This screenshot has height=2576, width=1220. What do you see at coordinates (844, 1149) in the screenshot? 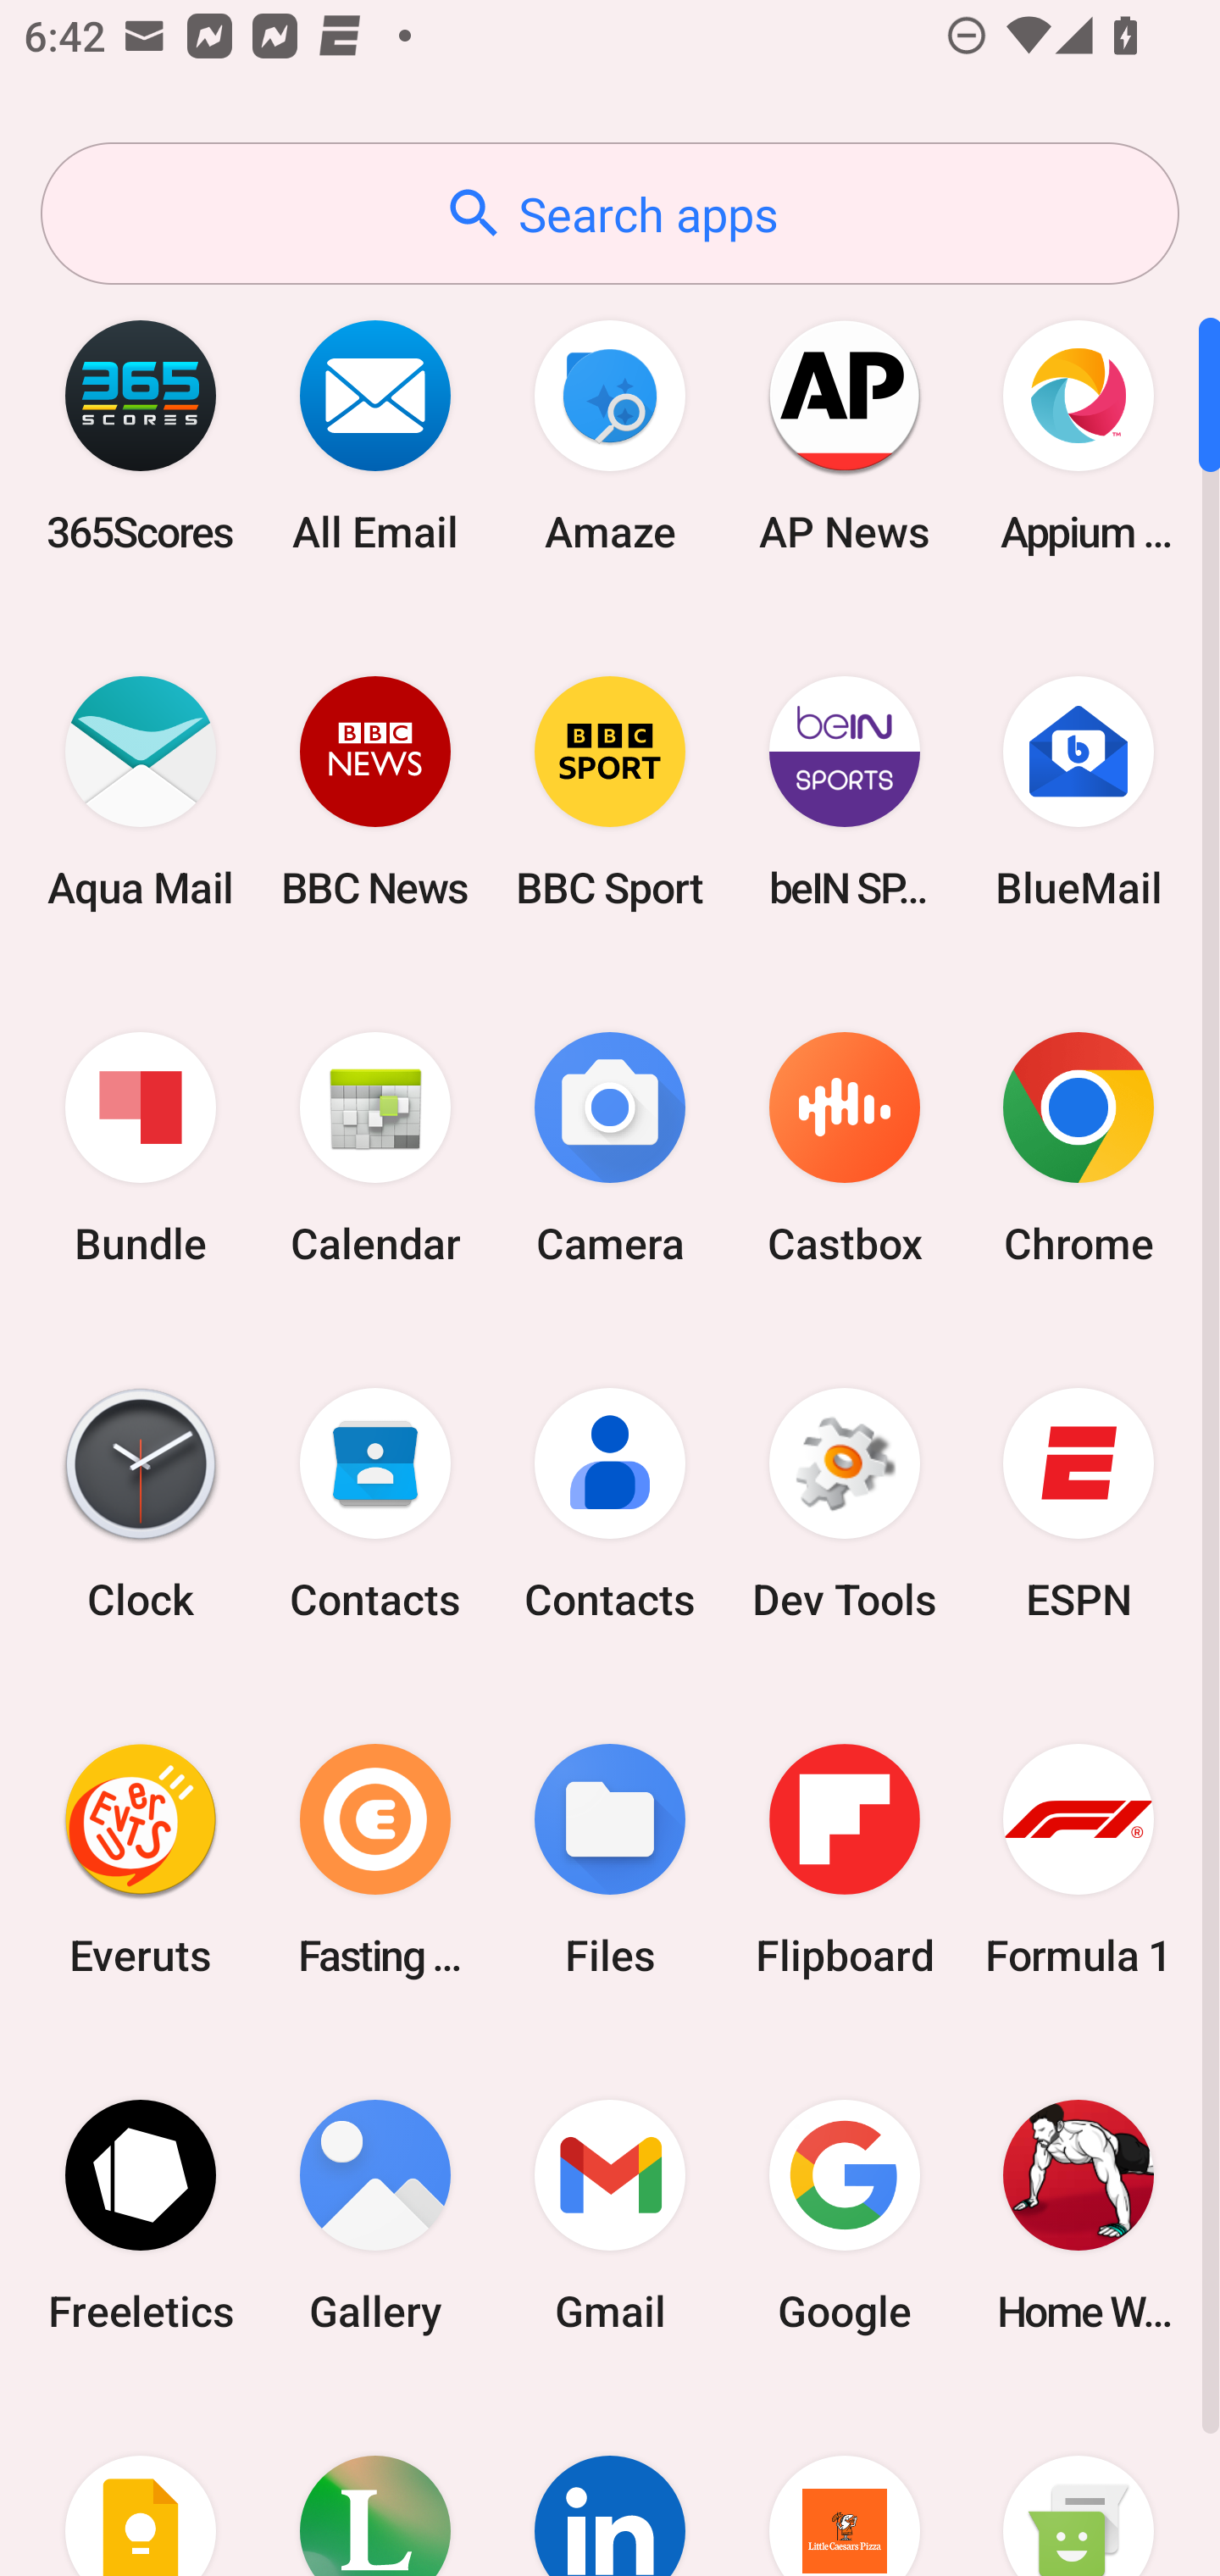
I see `Castbox` at bounding box center [844, 1149].